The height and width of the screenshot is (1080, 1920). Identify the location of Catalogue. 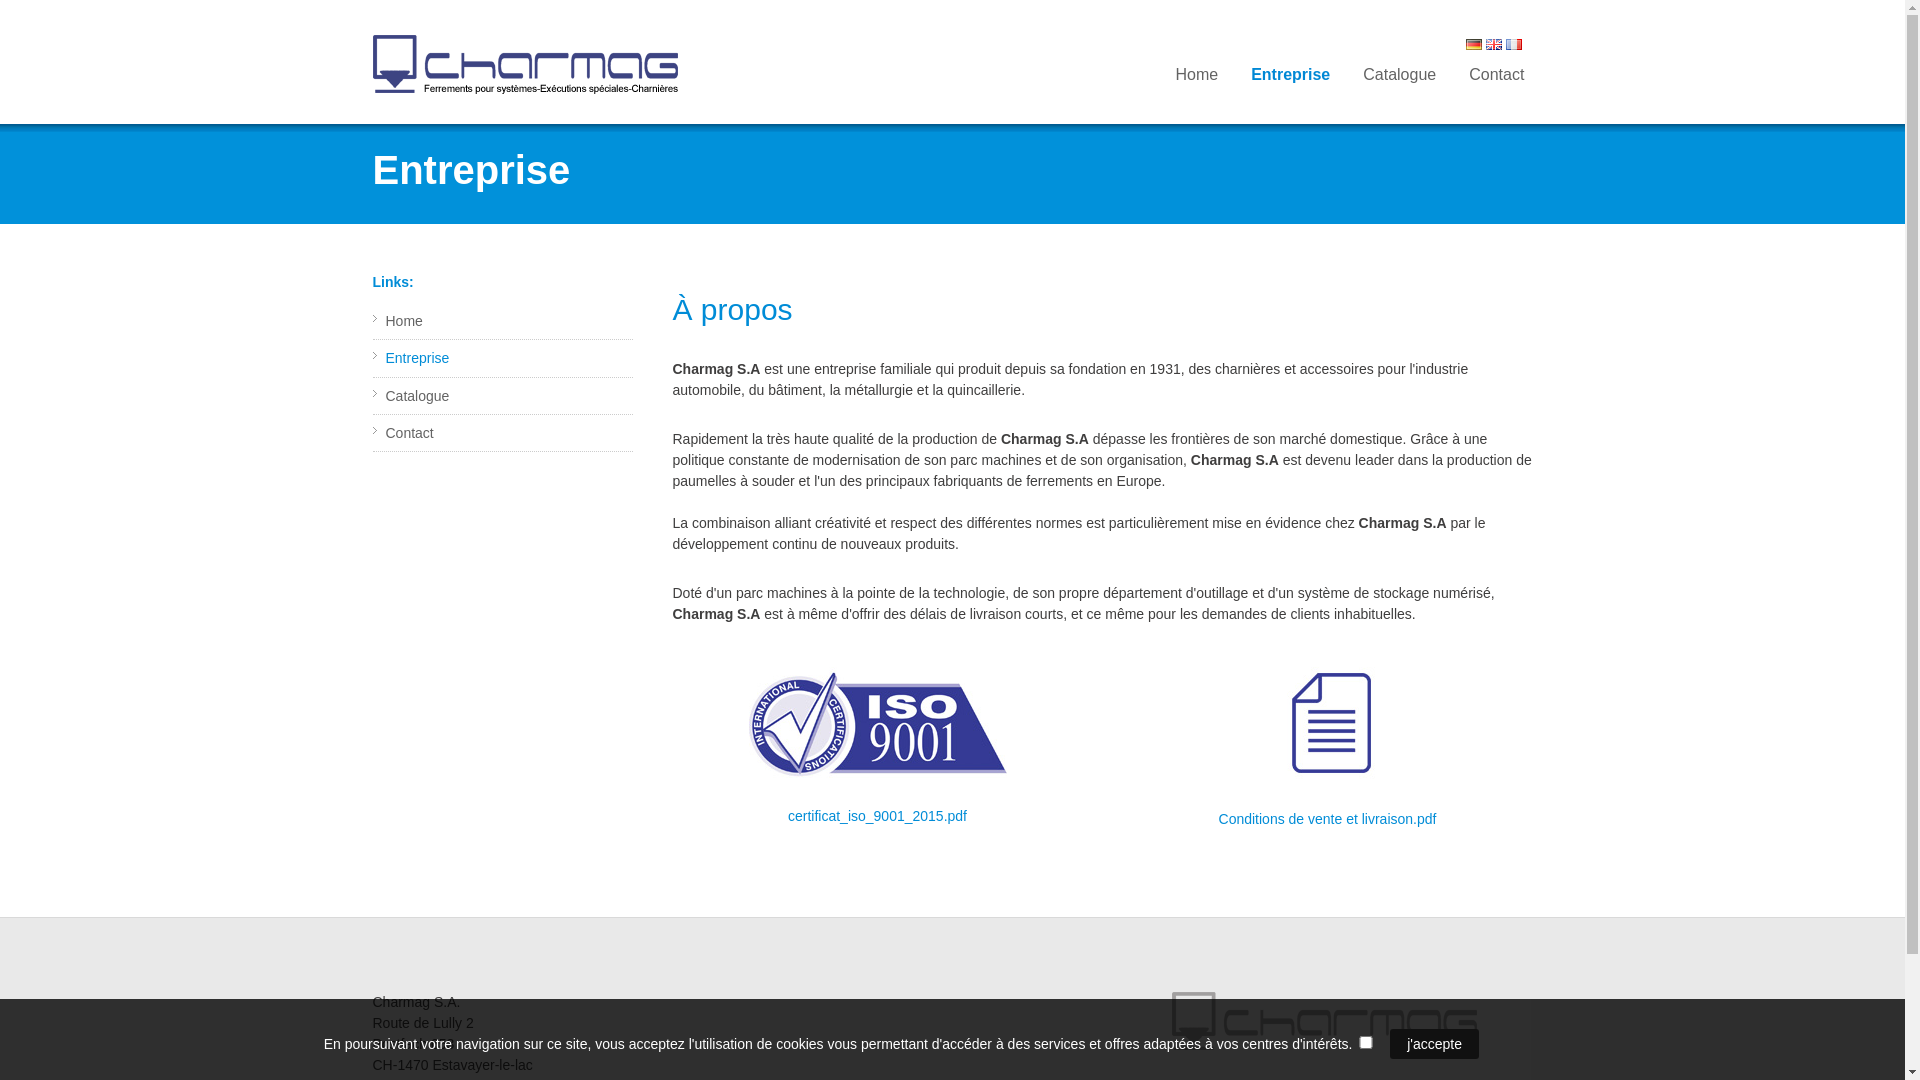
(1400, 75).